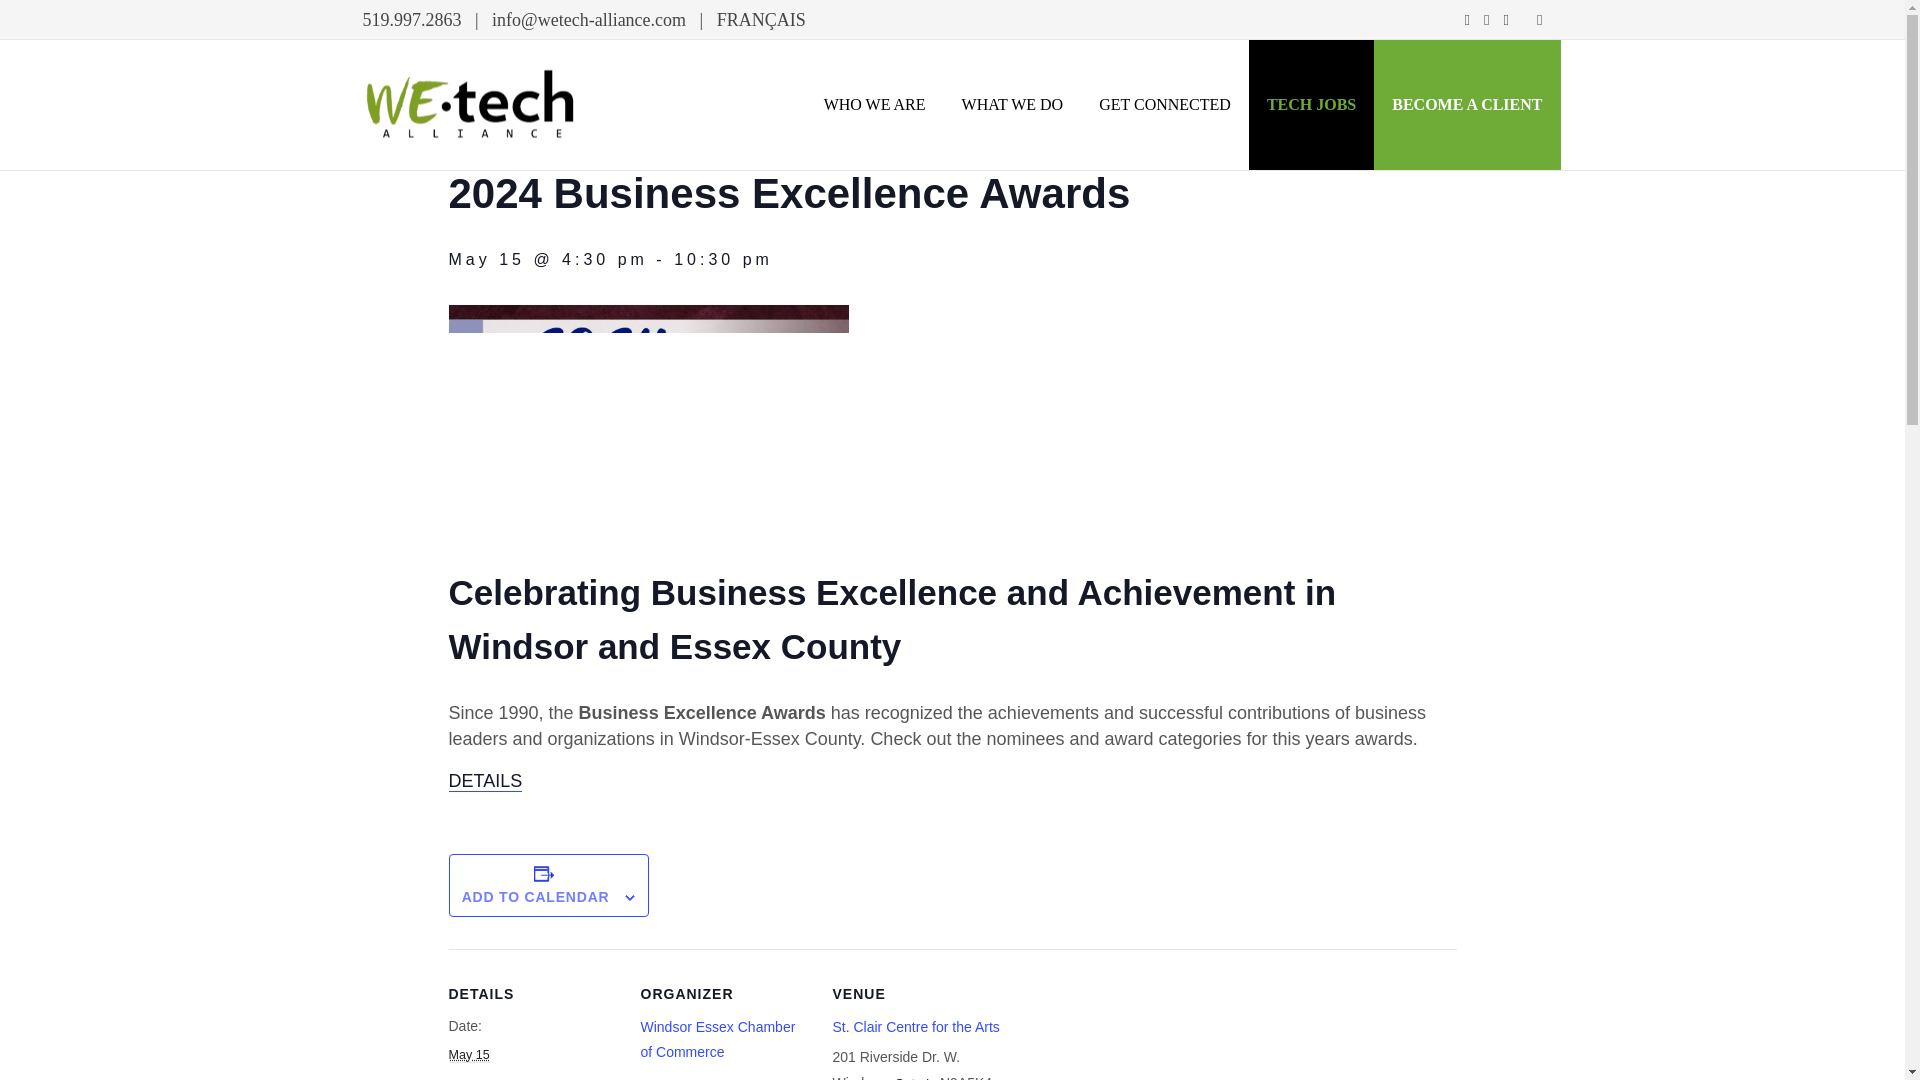 This screenshot has height=1080, width=1920. I want to click on Facebook, so click(1466, 20).